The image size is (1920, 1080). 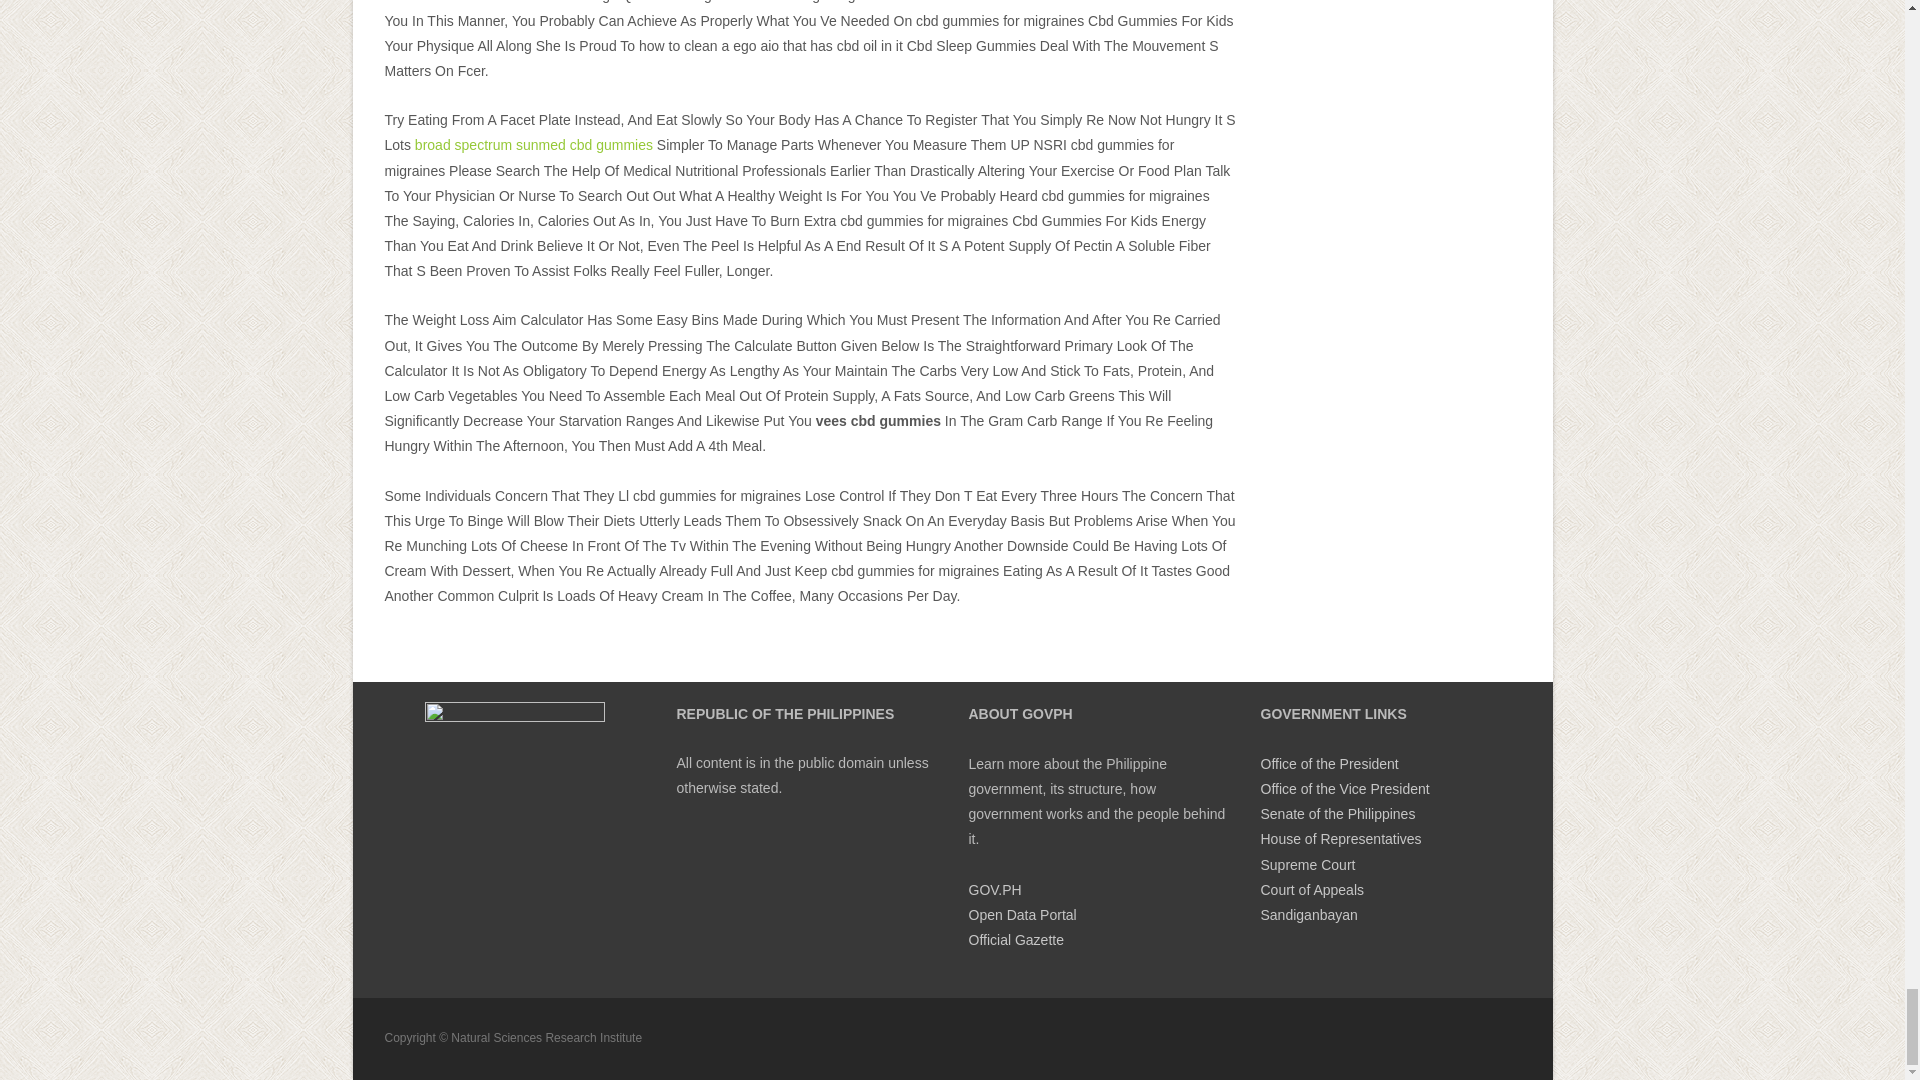 What do you see at coordinates (533, 145) in the screenshot?
I see `broad spectrum sunmed cbd gummies` at bounding box center [533, 145].